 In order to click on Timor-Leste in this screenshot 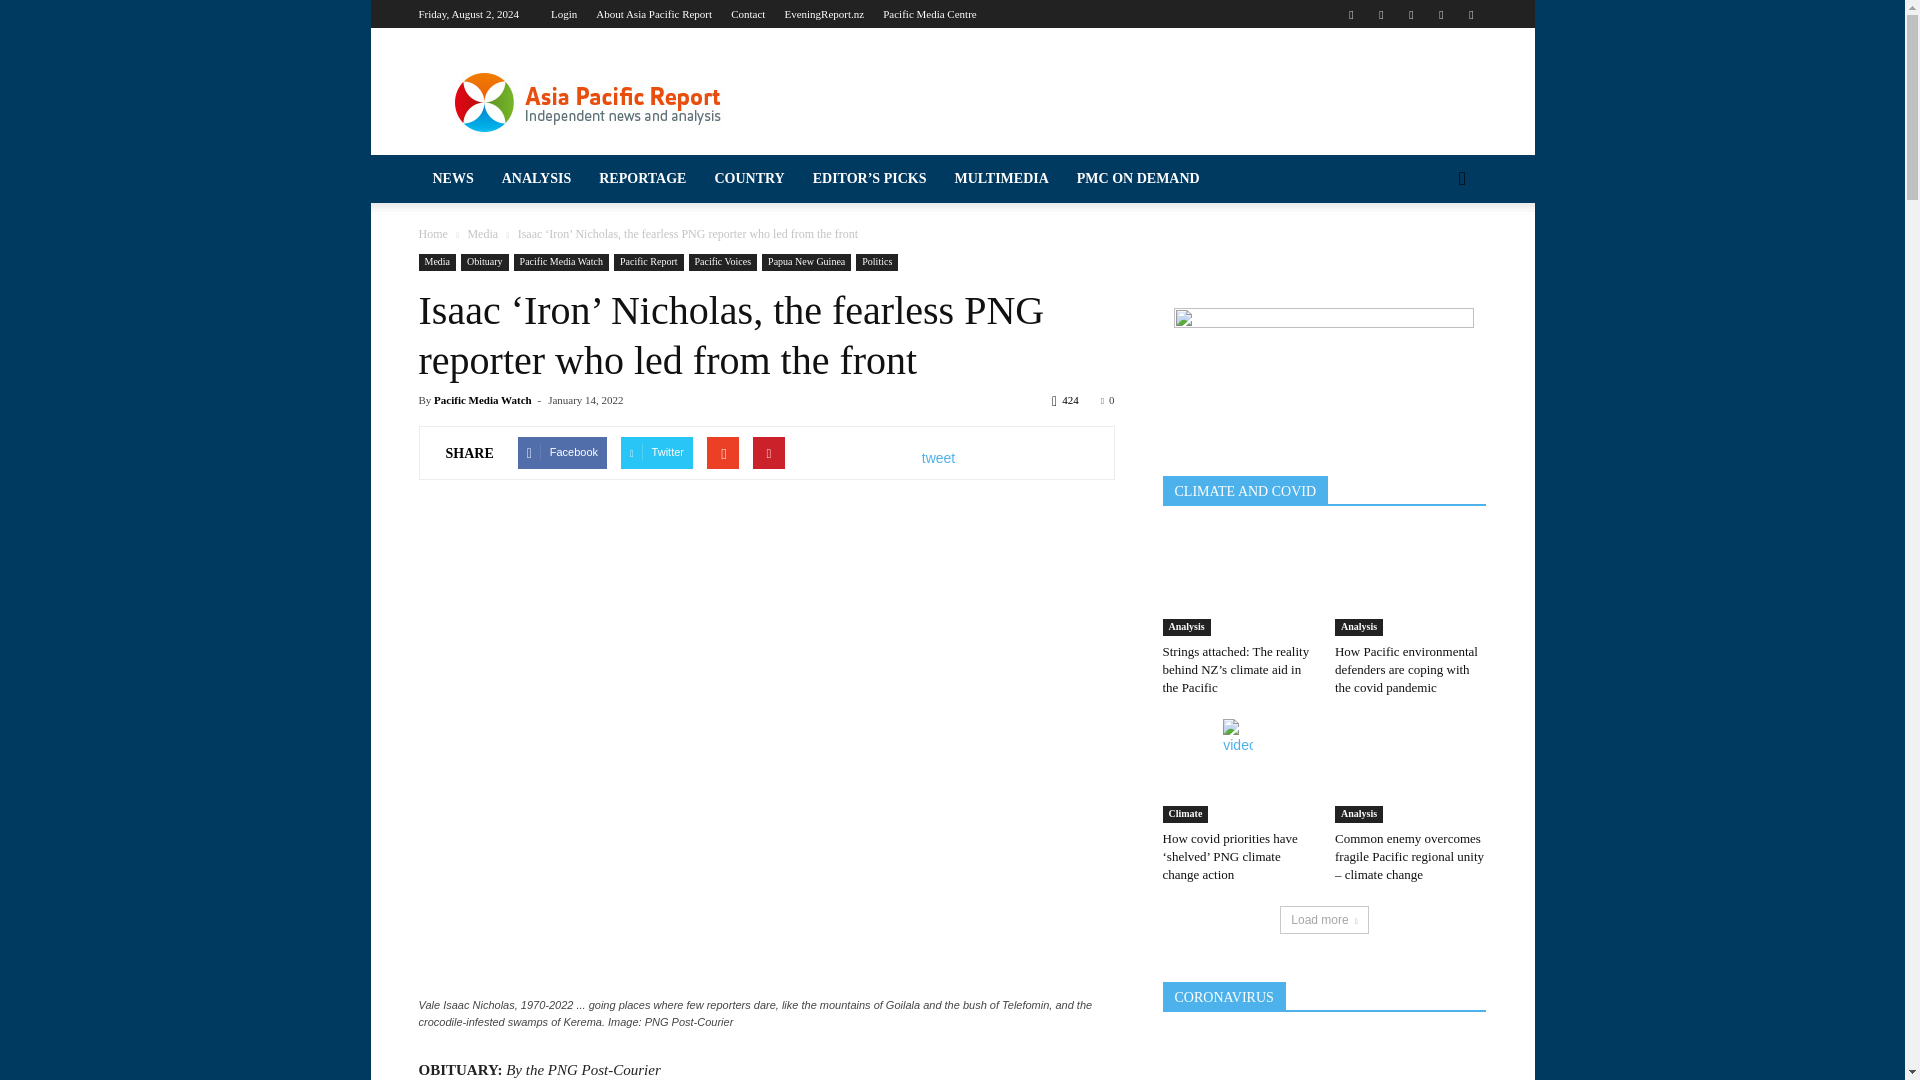, I will do `click(185, 1051)`.